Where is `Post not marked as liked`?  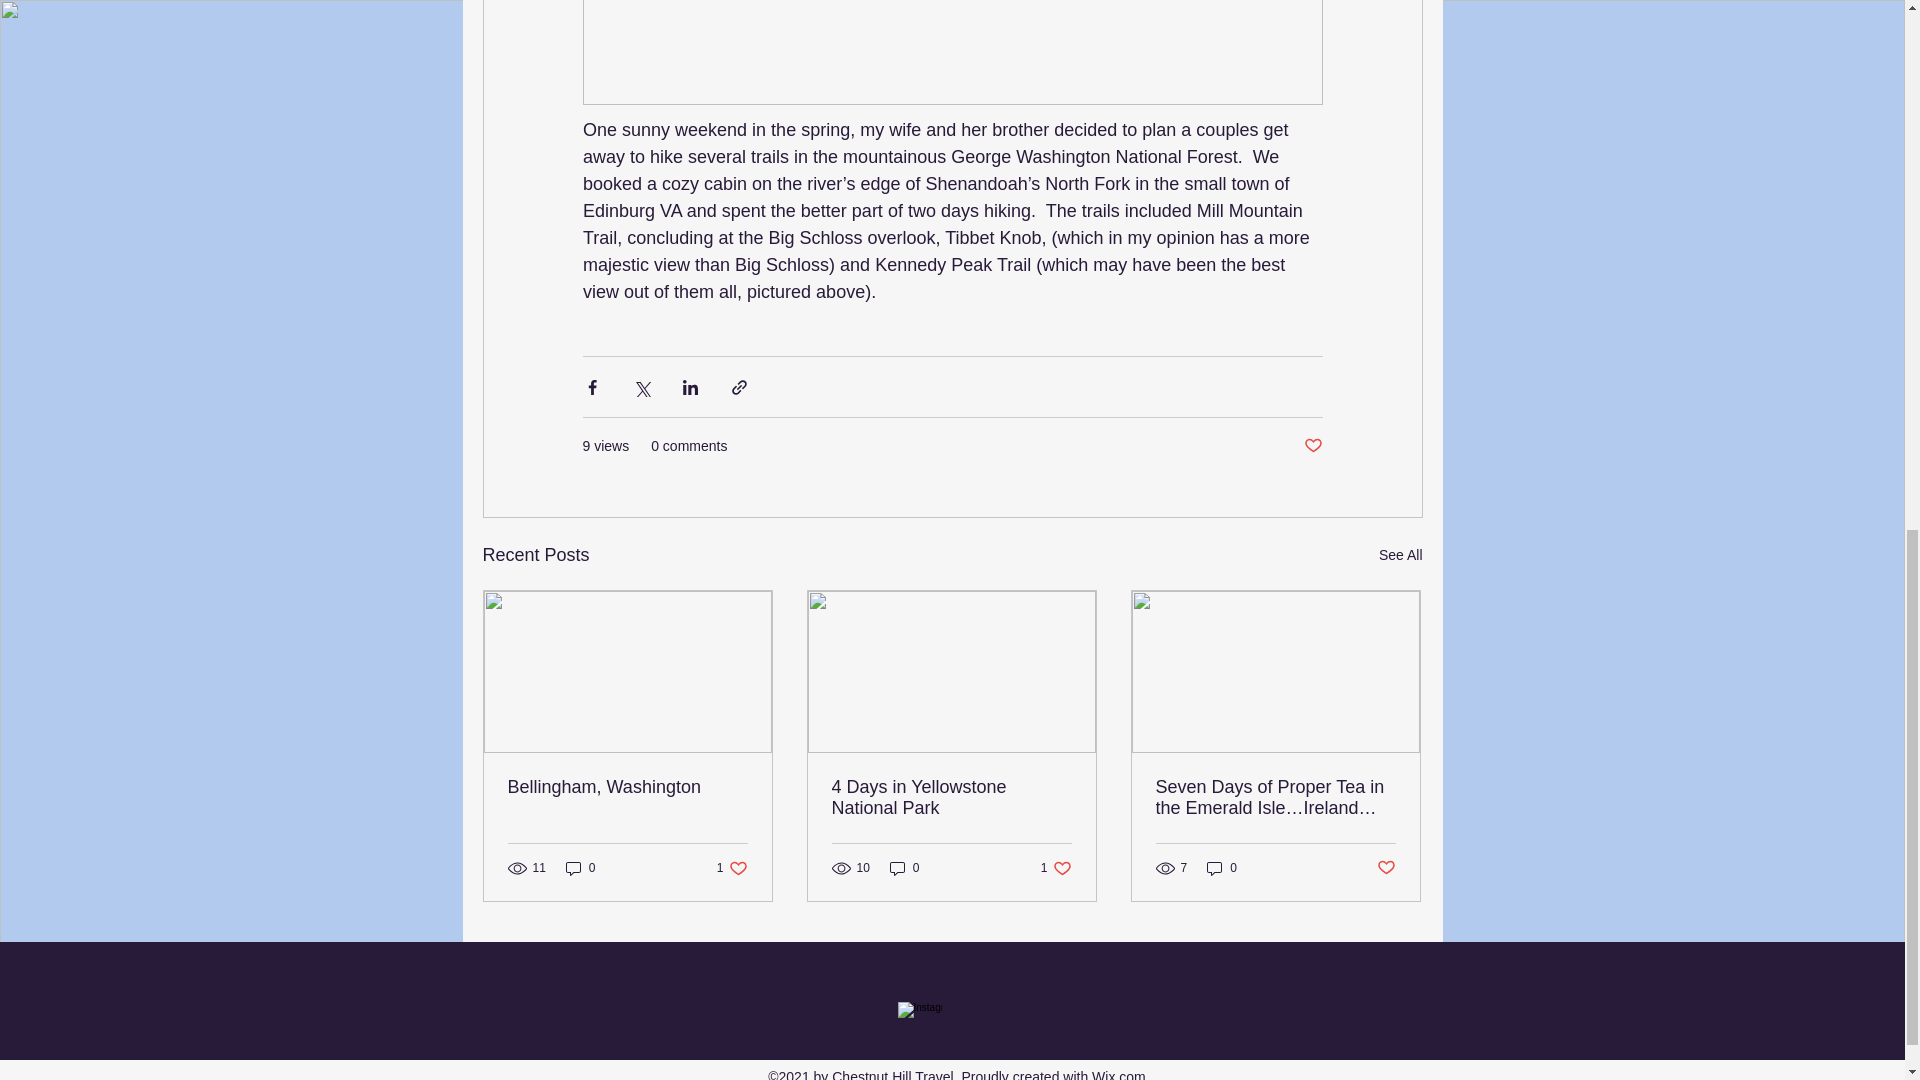 Post not marked as liked is located at coordinates (1386, 868).